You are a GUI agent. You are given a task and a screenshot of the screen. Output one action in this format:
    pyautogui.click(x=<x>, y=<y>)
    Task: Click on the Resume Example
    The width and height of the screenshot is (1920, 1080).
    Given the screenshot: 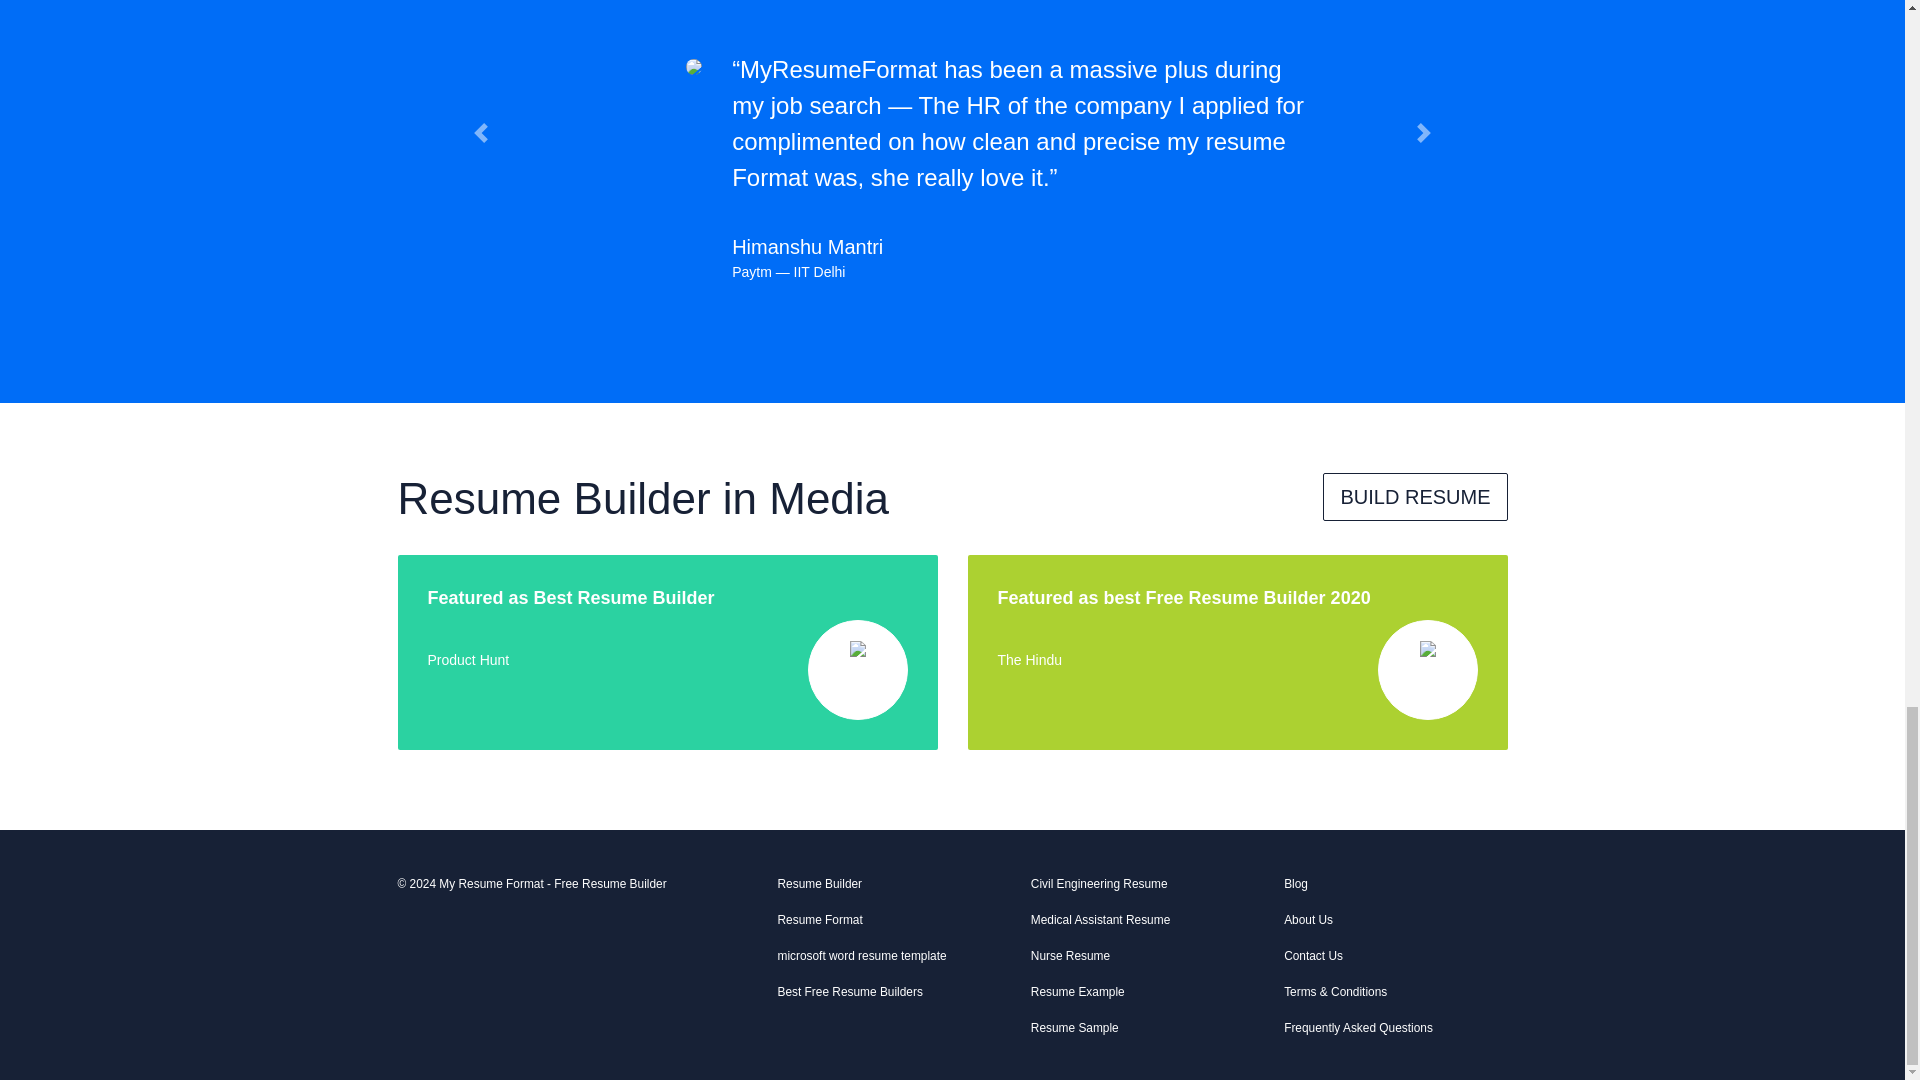 What is the action you would take?
    pyautogui.click(x=1142, y=996)
    